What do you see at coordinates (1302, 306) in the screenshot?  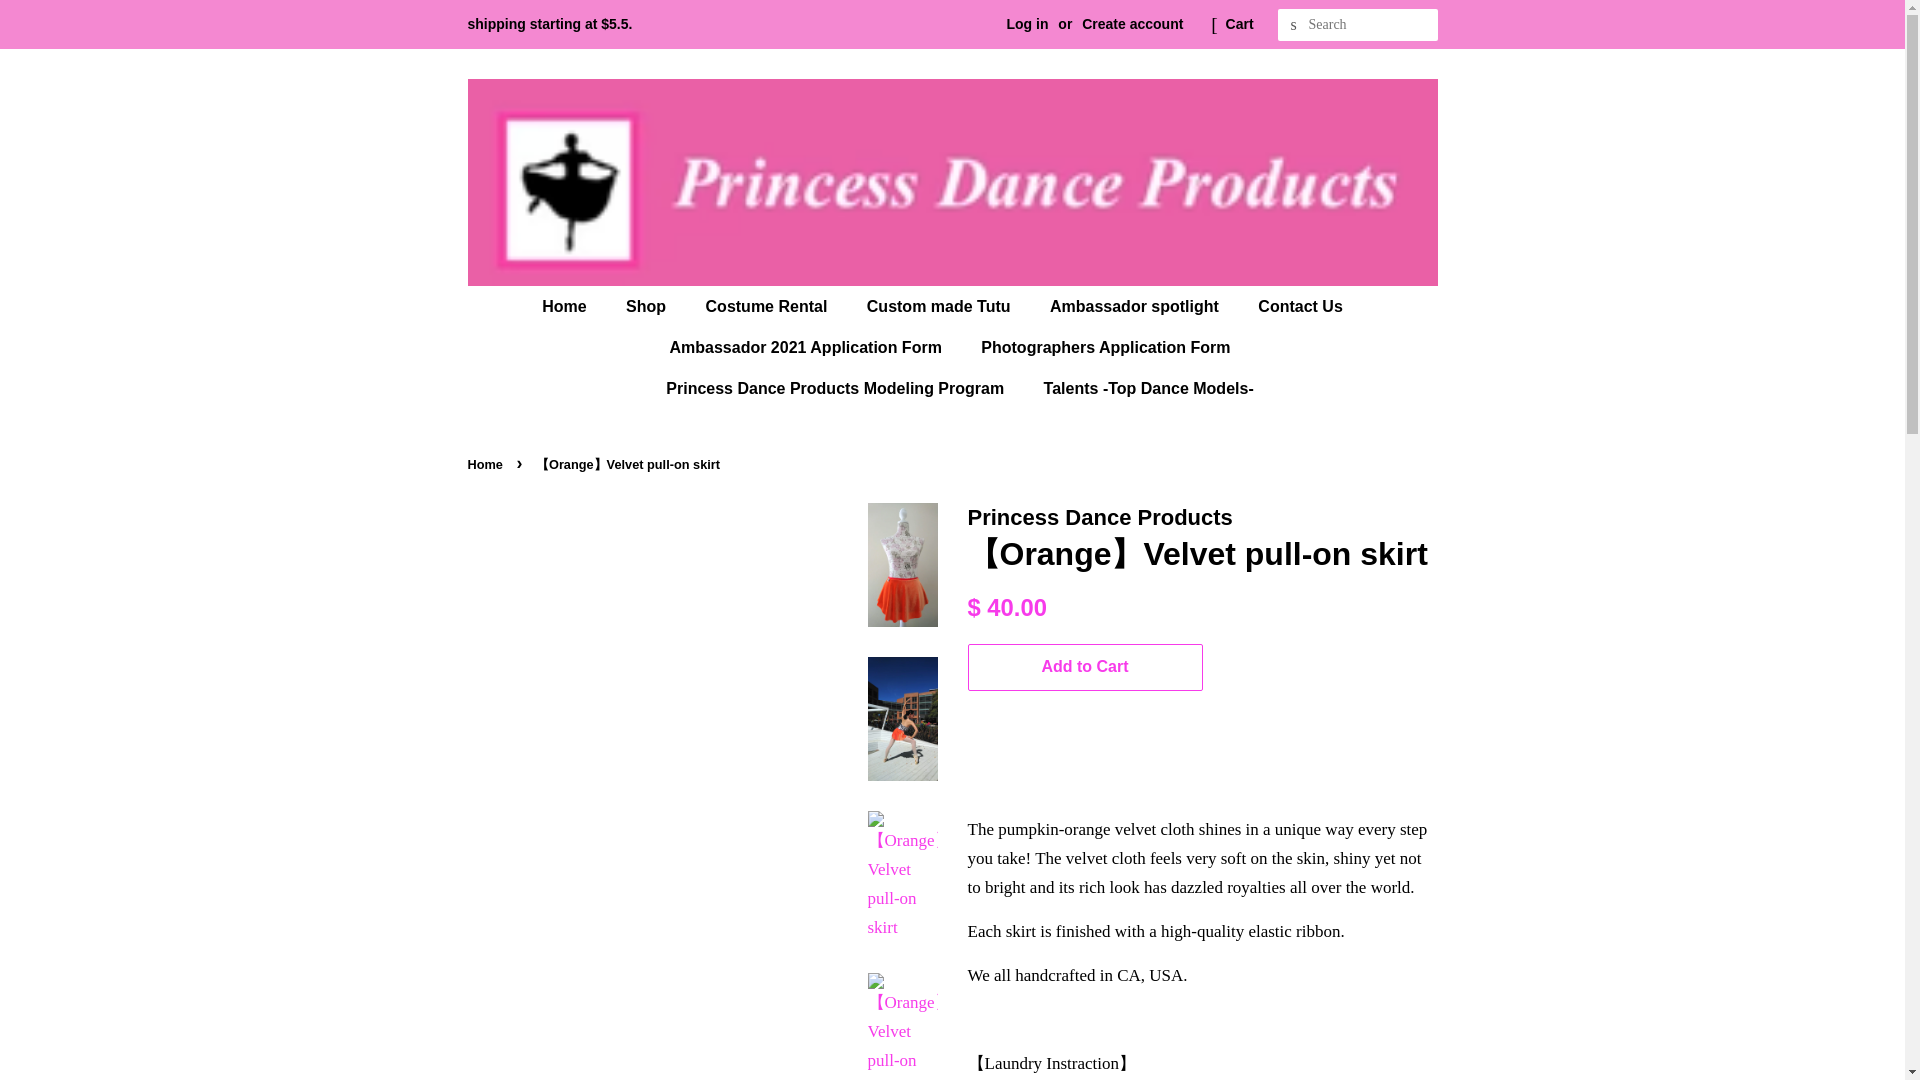 I see `Contact Us` at bounding box center [1302, 306].